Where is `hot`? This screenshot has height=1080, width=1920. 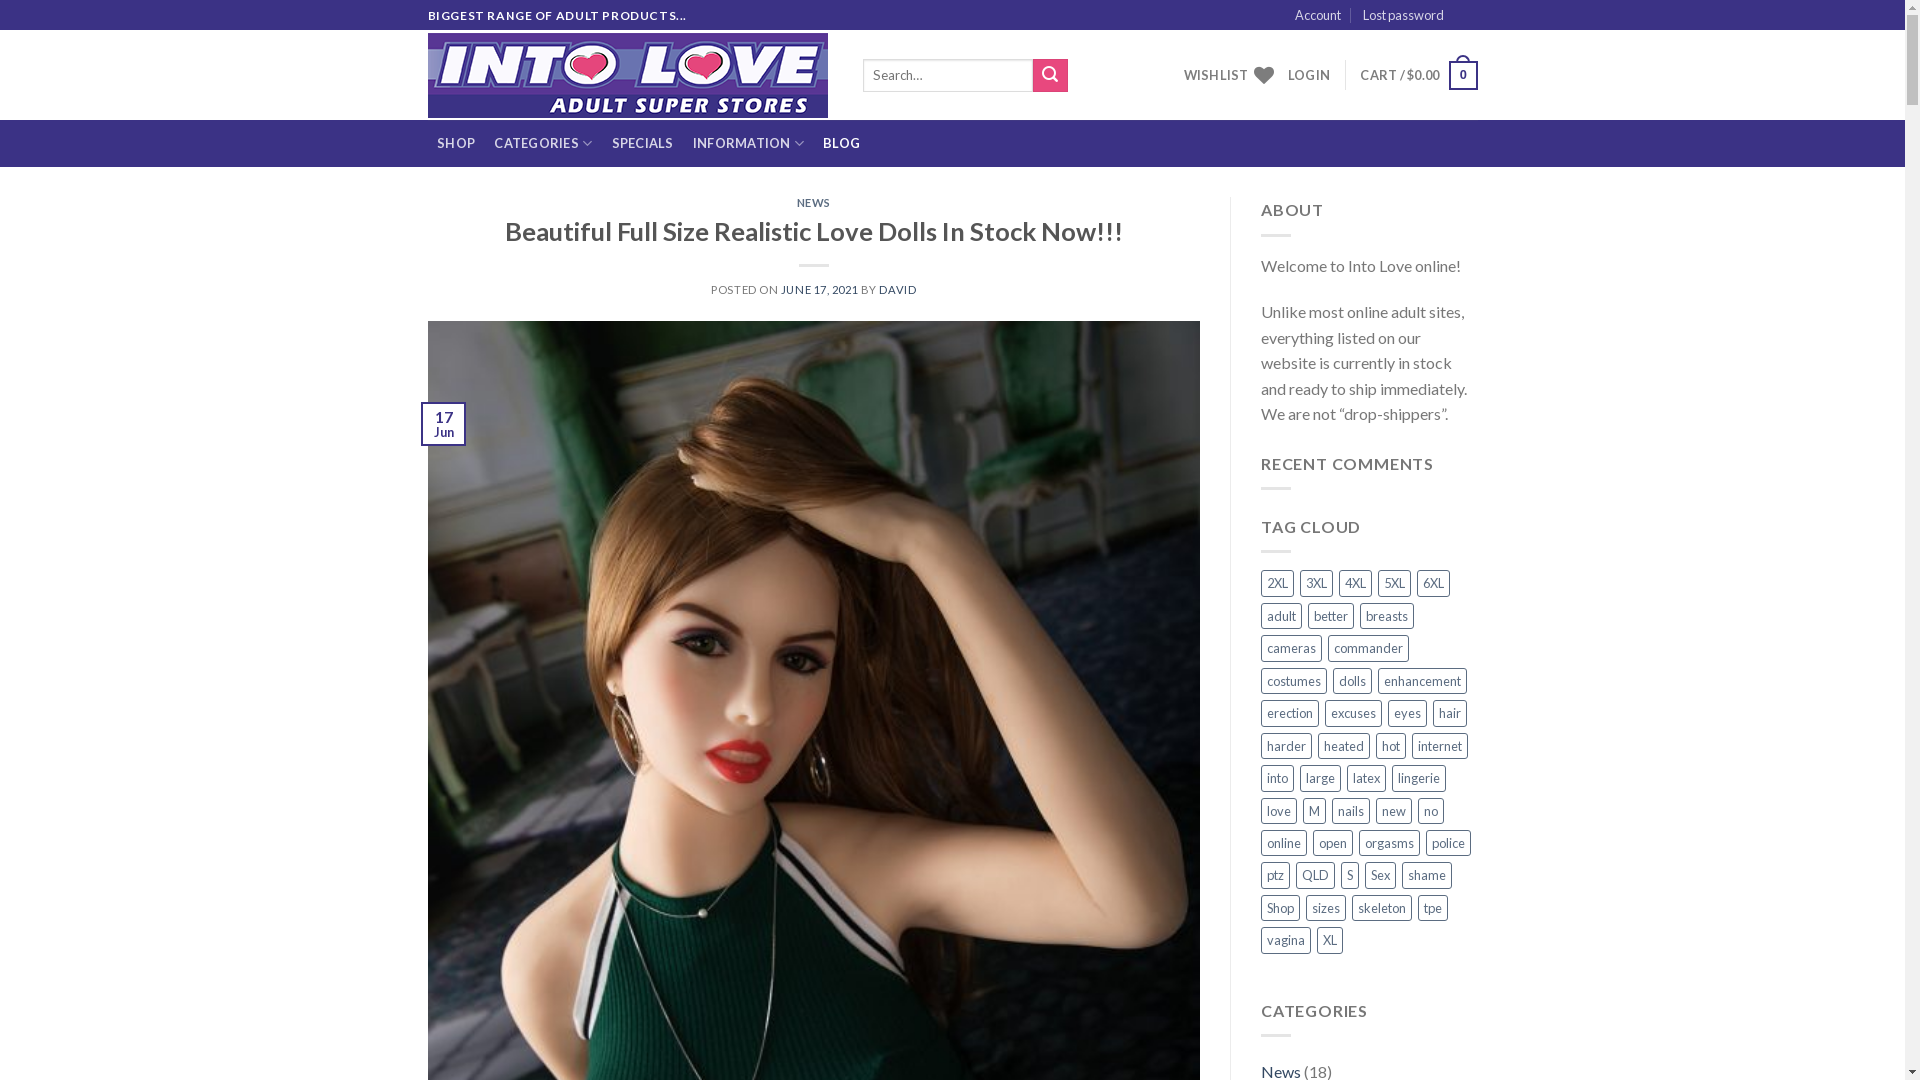 hot is located at coordinates (1391, 746).